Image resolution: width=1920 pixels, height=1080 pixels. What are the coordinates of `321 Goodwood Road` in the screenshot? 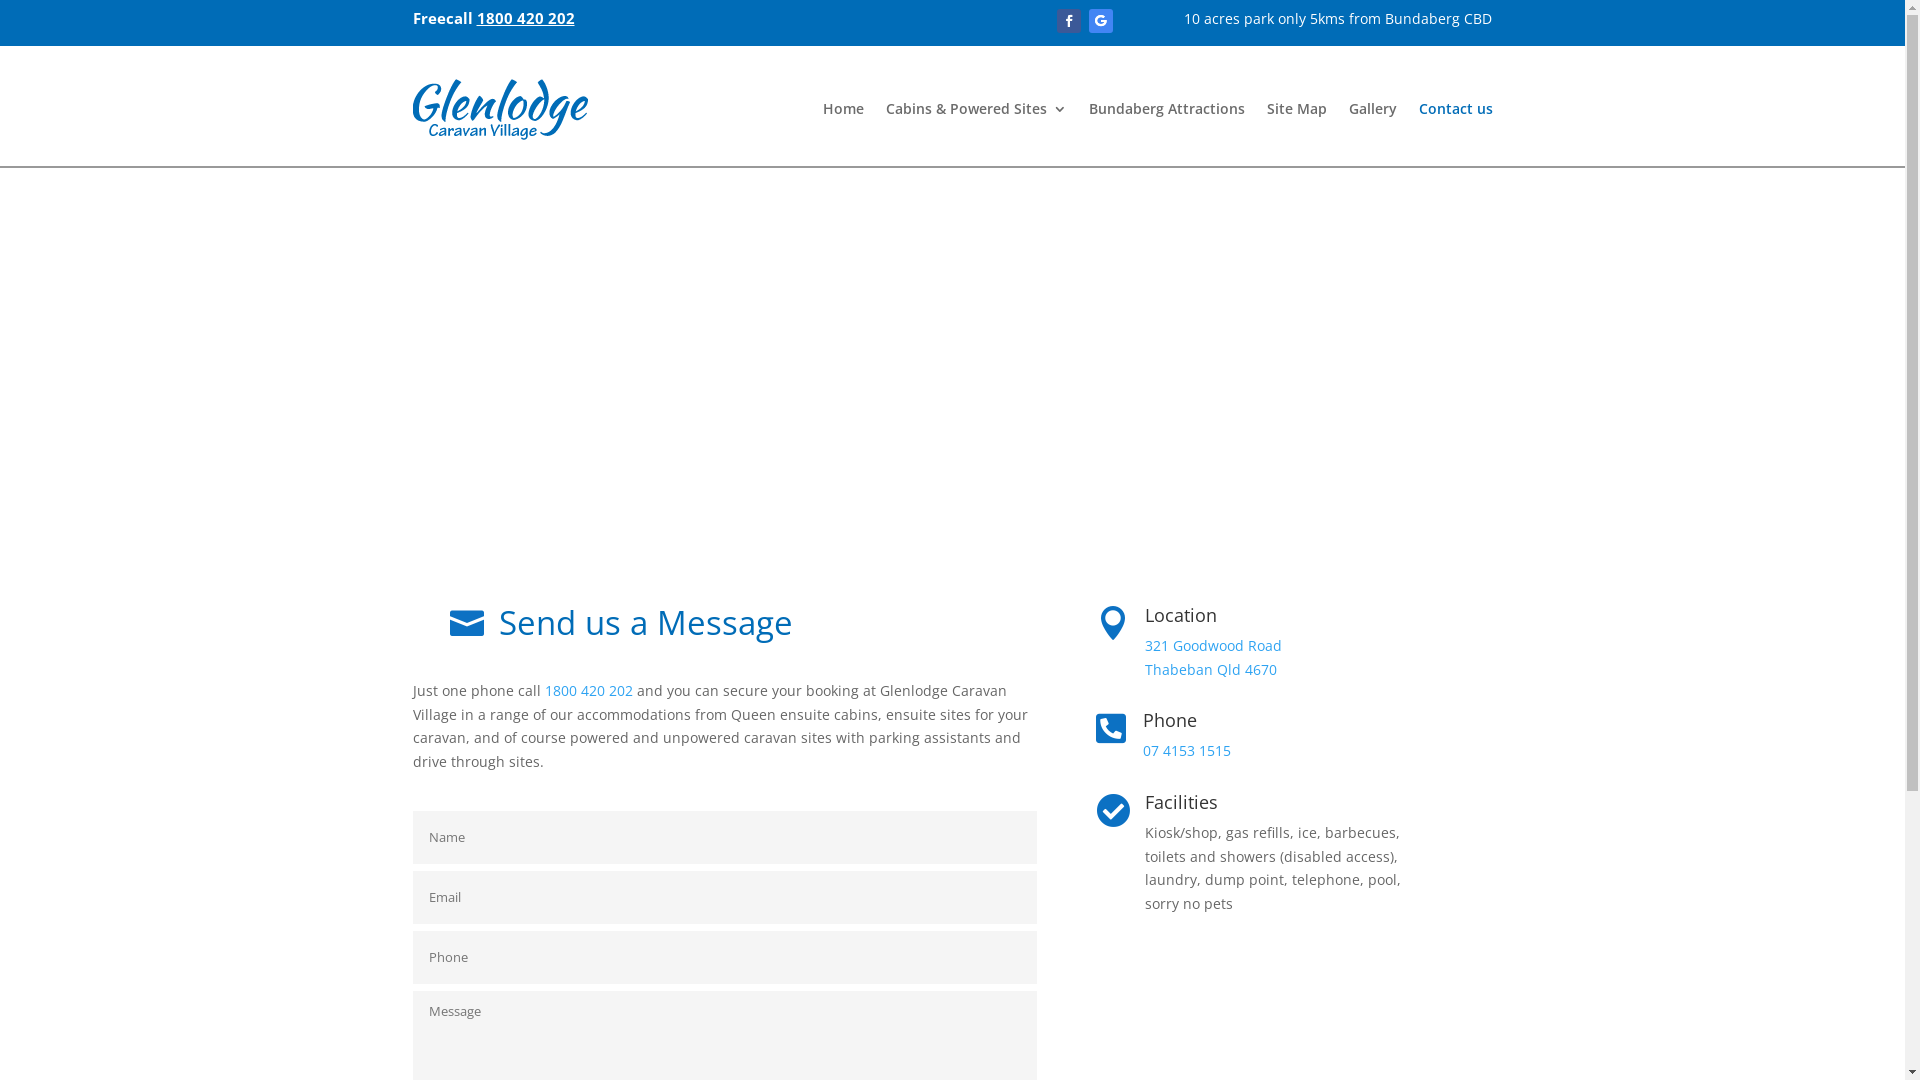 It's located at (1214, 646).